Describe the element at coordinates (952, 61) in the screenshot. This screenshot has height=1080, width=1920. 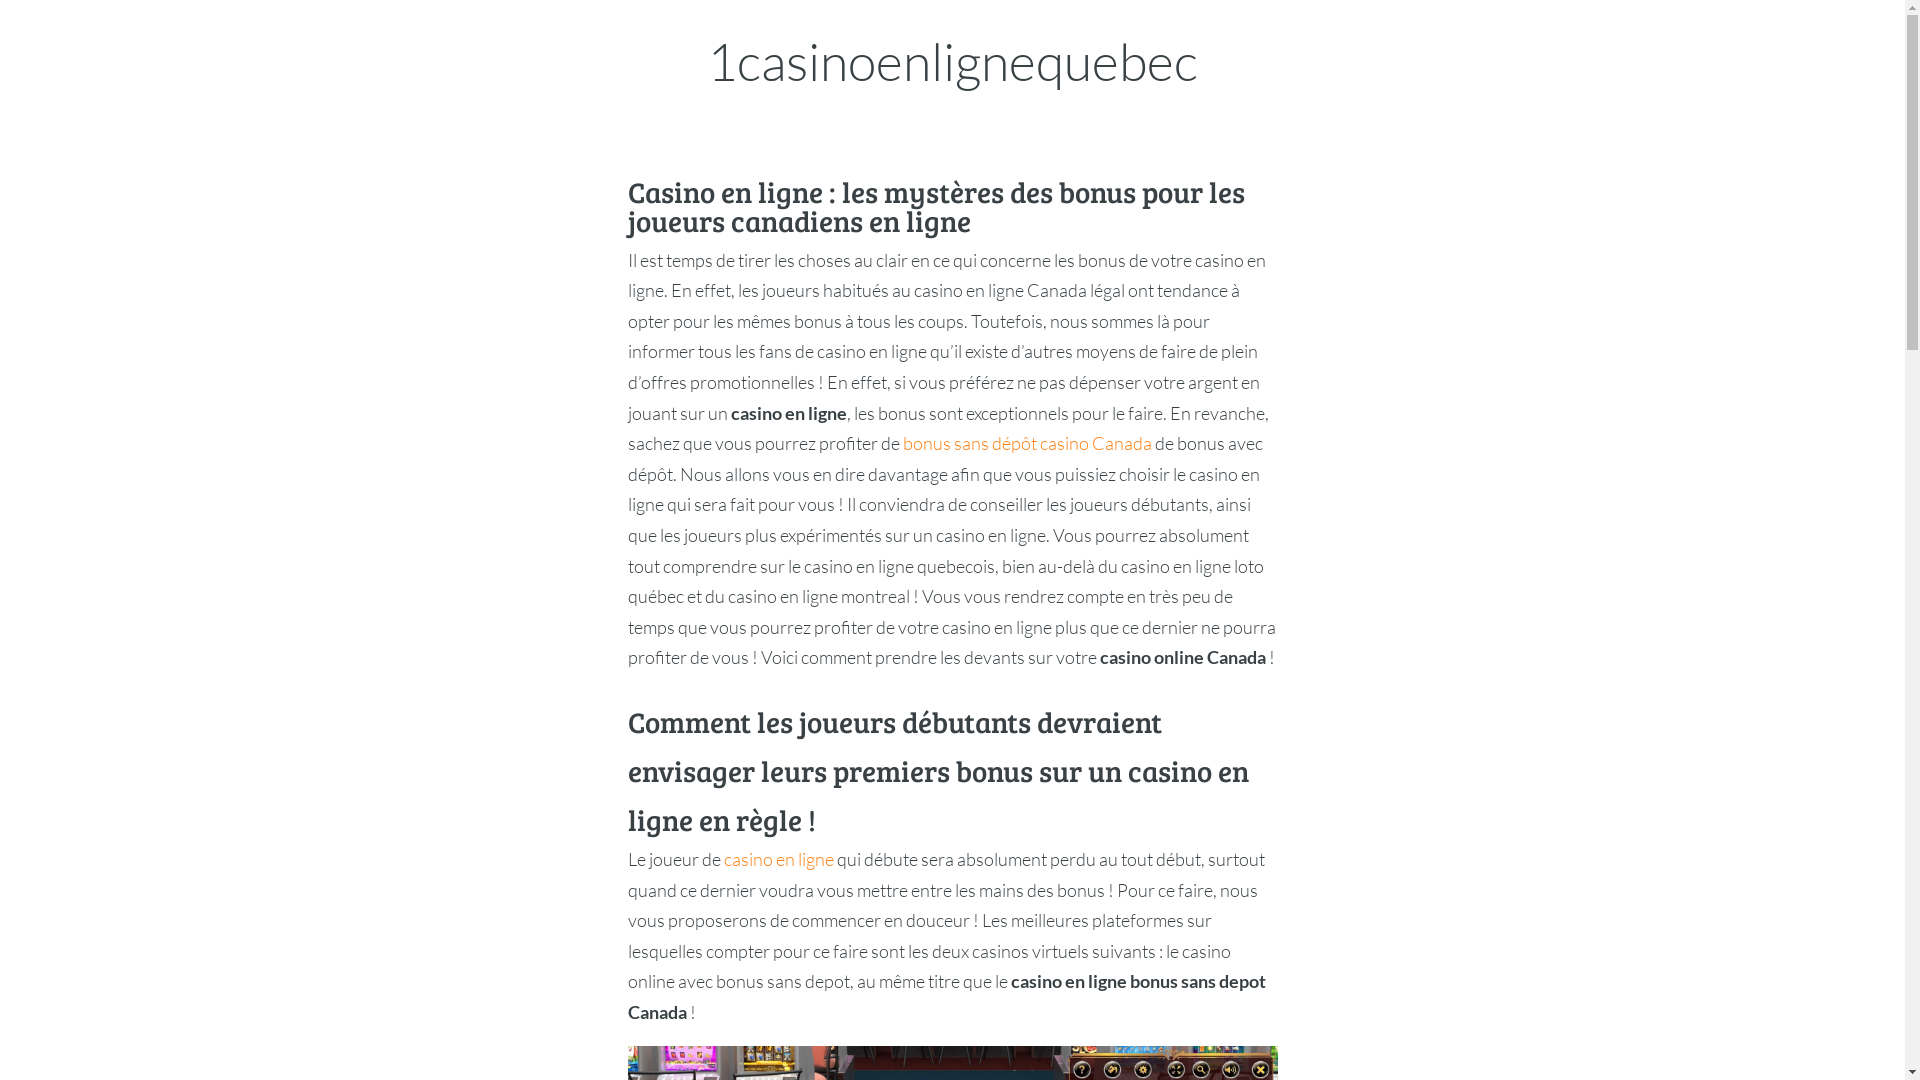
I see `1casinoenlignequebec` at that location.